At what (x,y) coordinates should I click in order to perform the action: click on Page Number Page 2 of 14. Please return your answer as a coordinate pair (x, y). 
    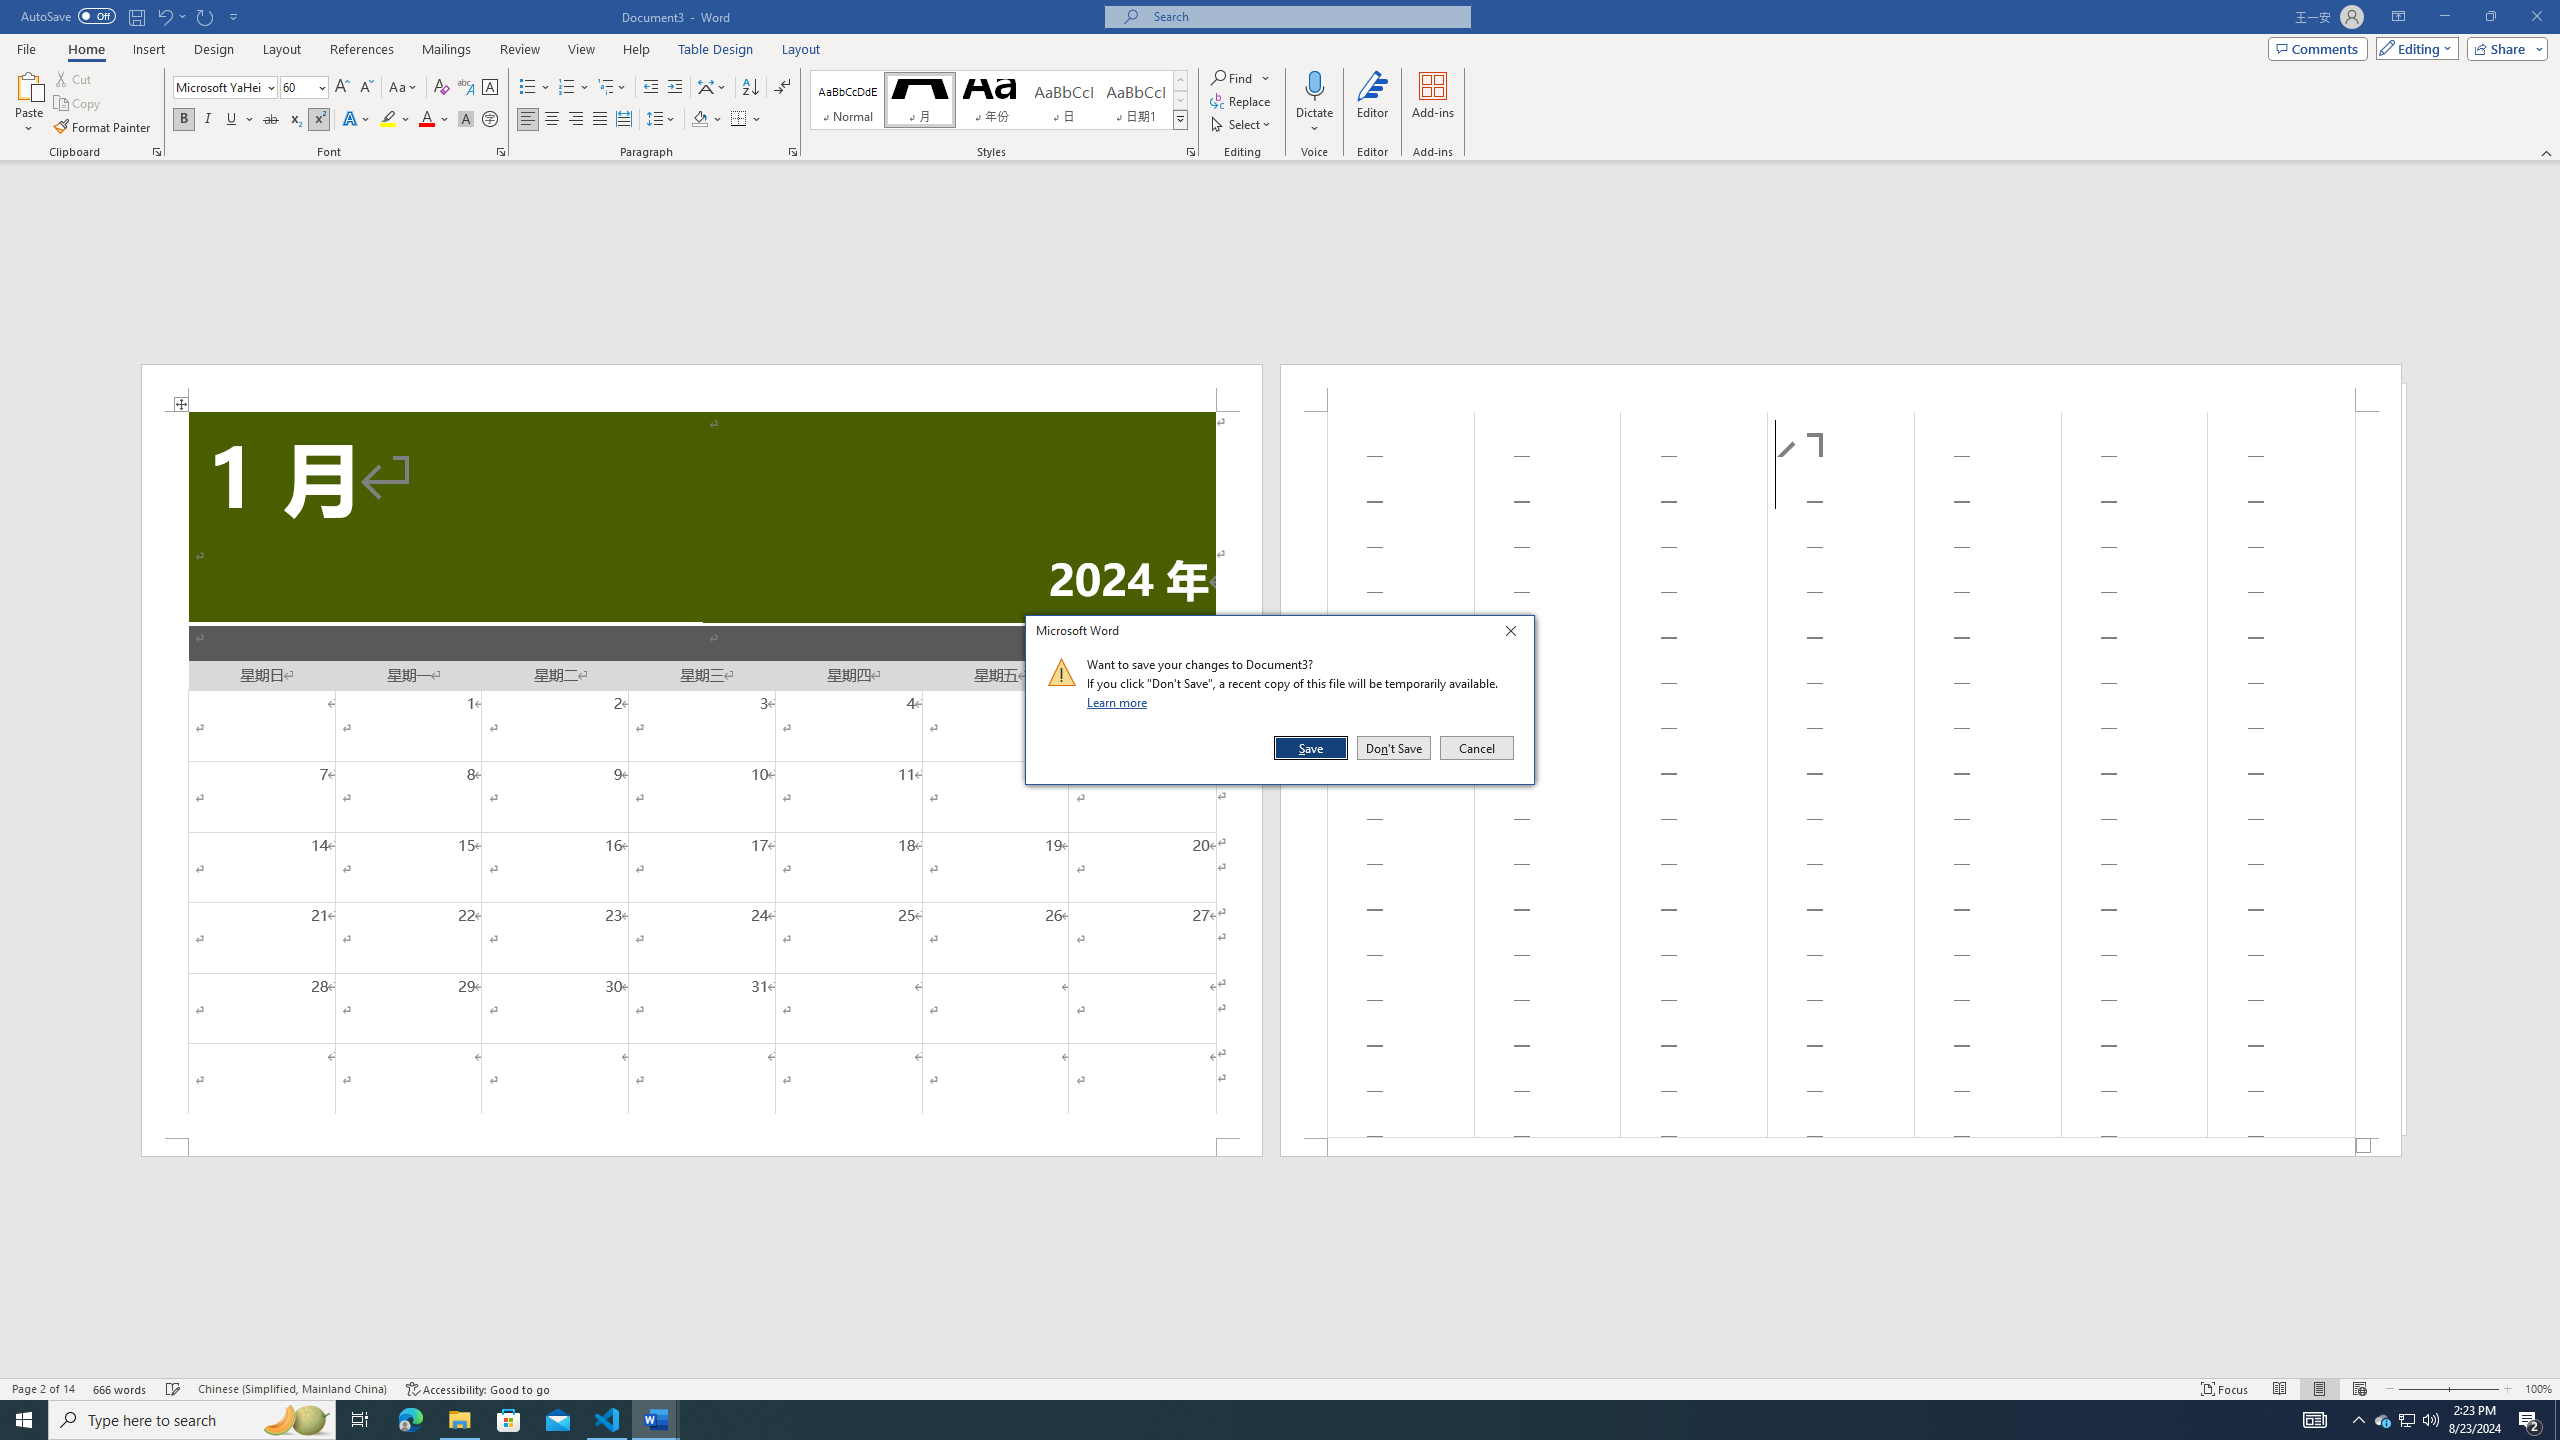
    Looking at the image, I should click on (43, 1389).